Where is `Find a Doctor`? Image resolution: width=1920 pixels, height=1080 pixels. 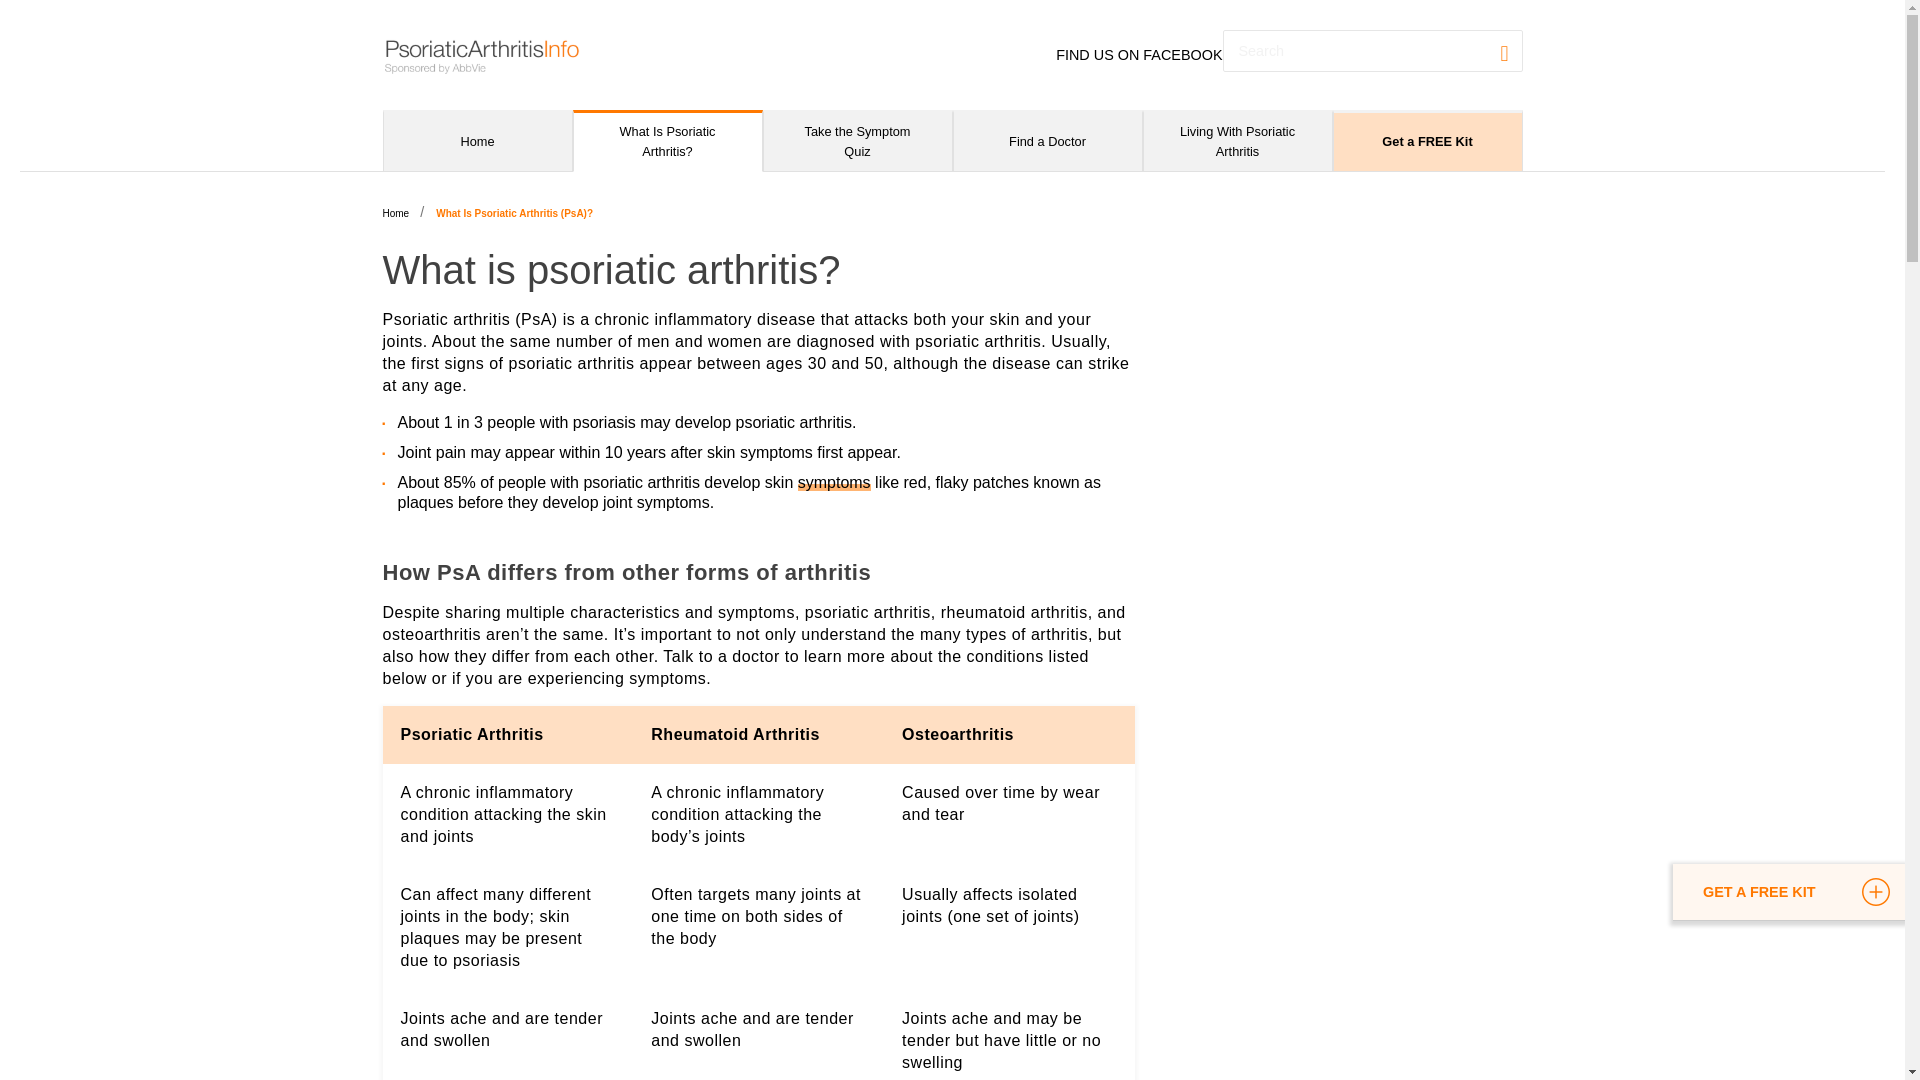
Find a Doctor is located at coordinates (1047, 140).